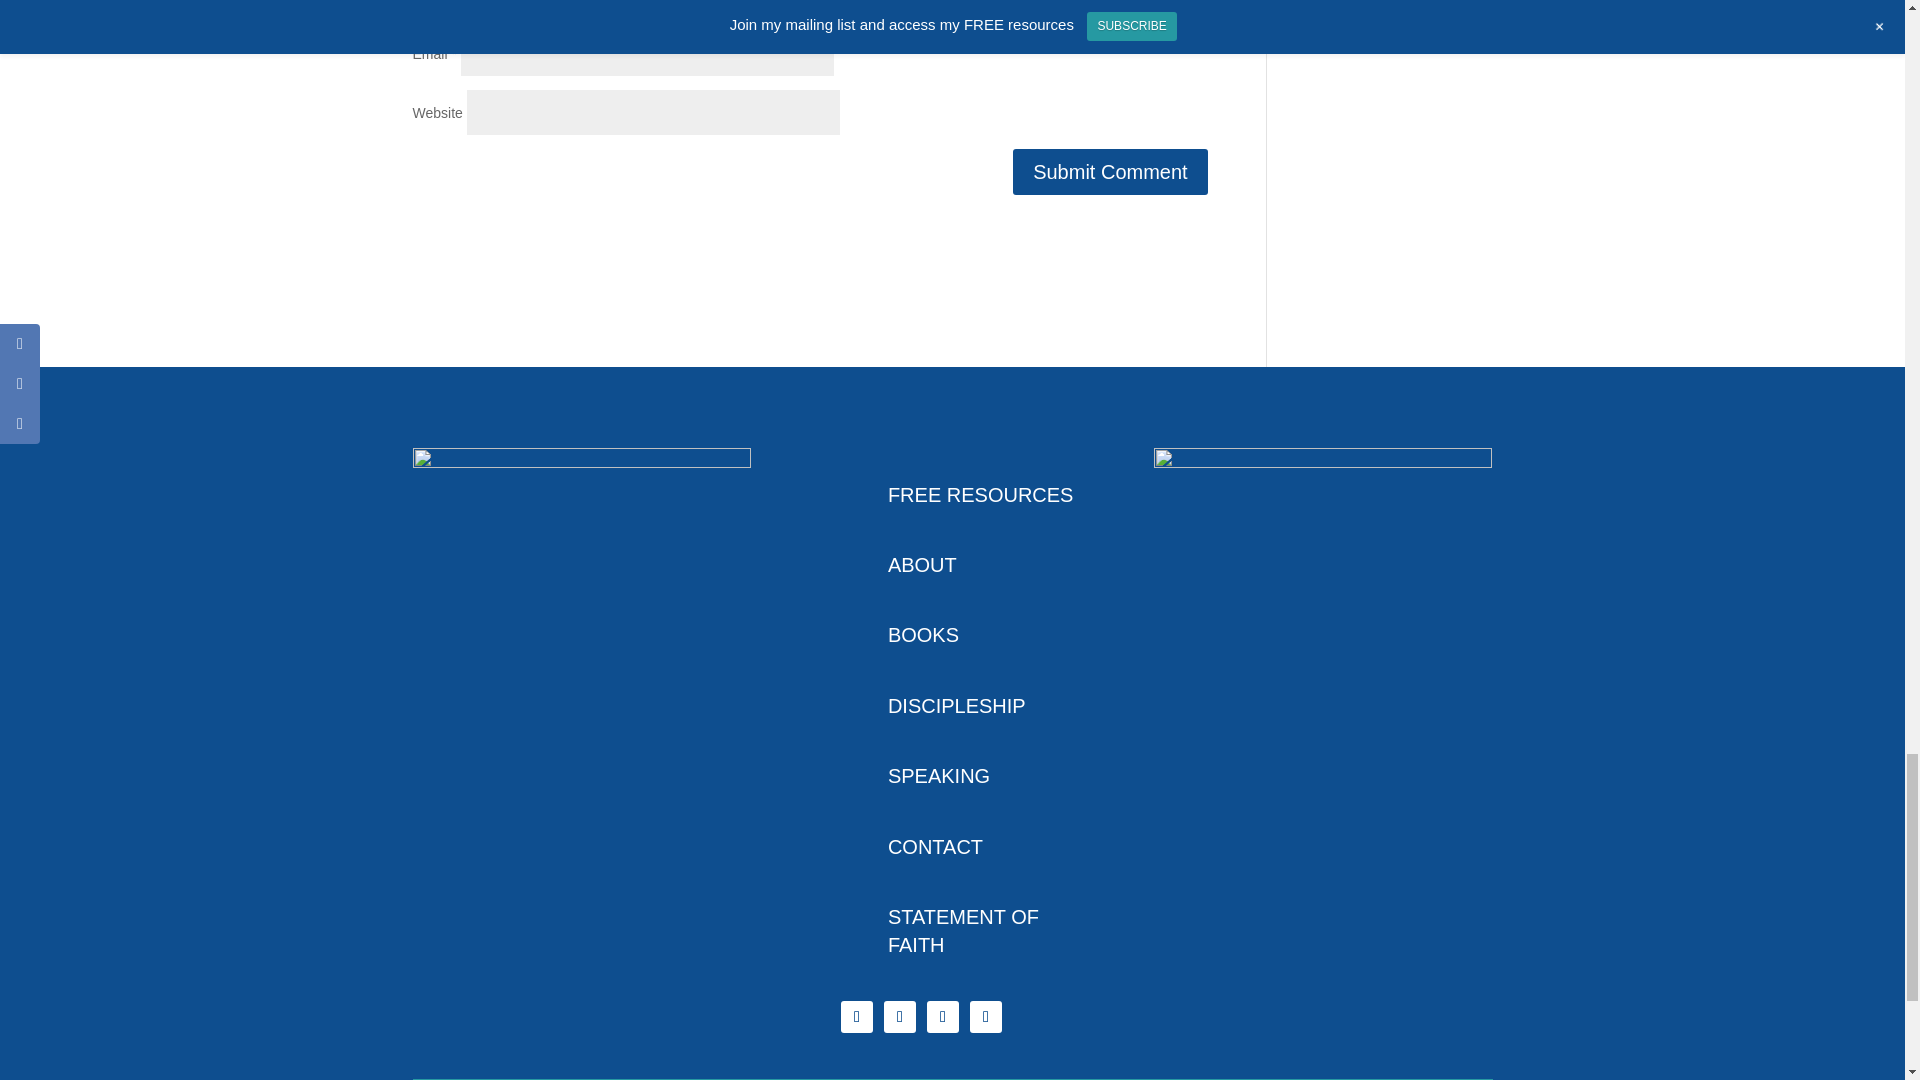 The width and height of the screenshot is (1920, 1080). What do you see at coordinates (922, 564) in the screenshot?
I see `ABOUT` at bounding box center [922, 564].